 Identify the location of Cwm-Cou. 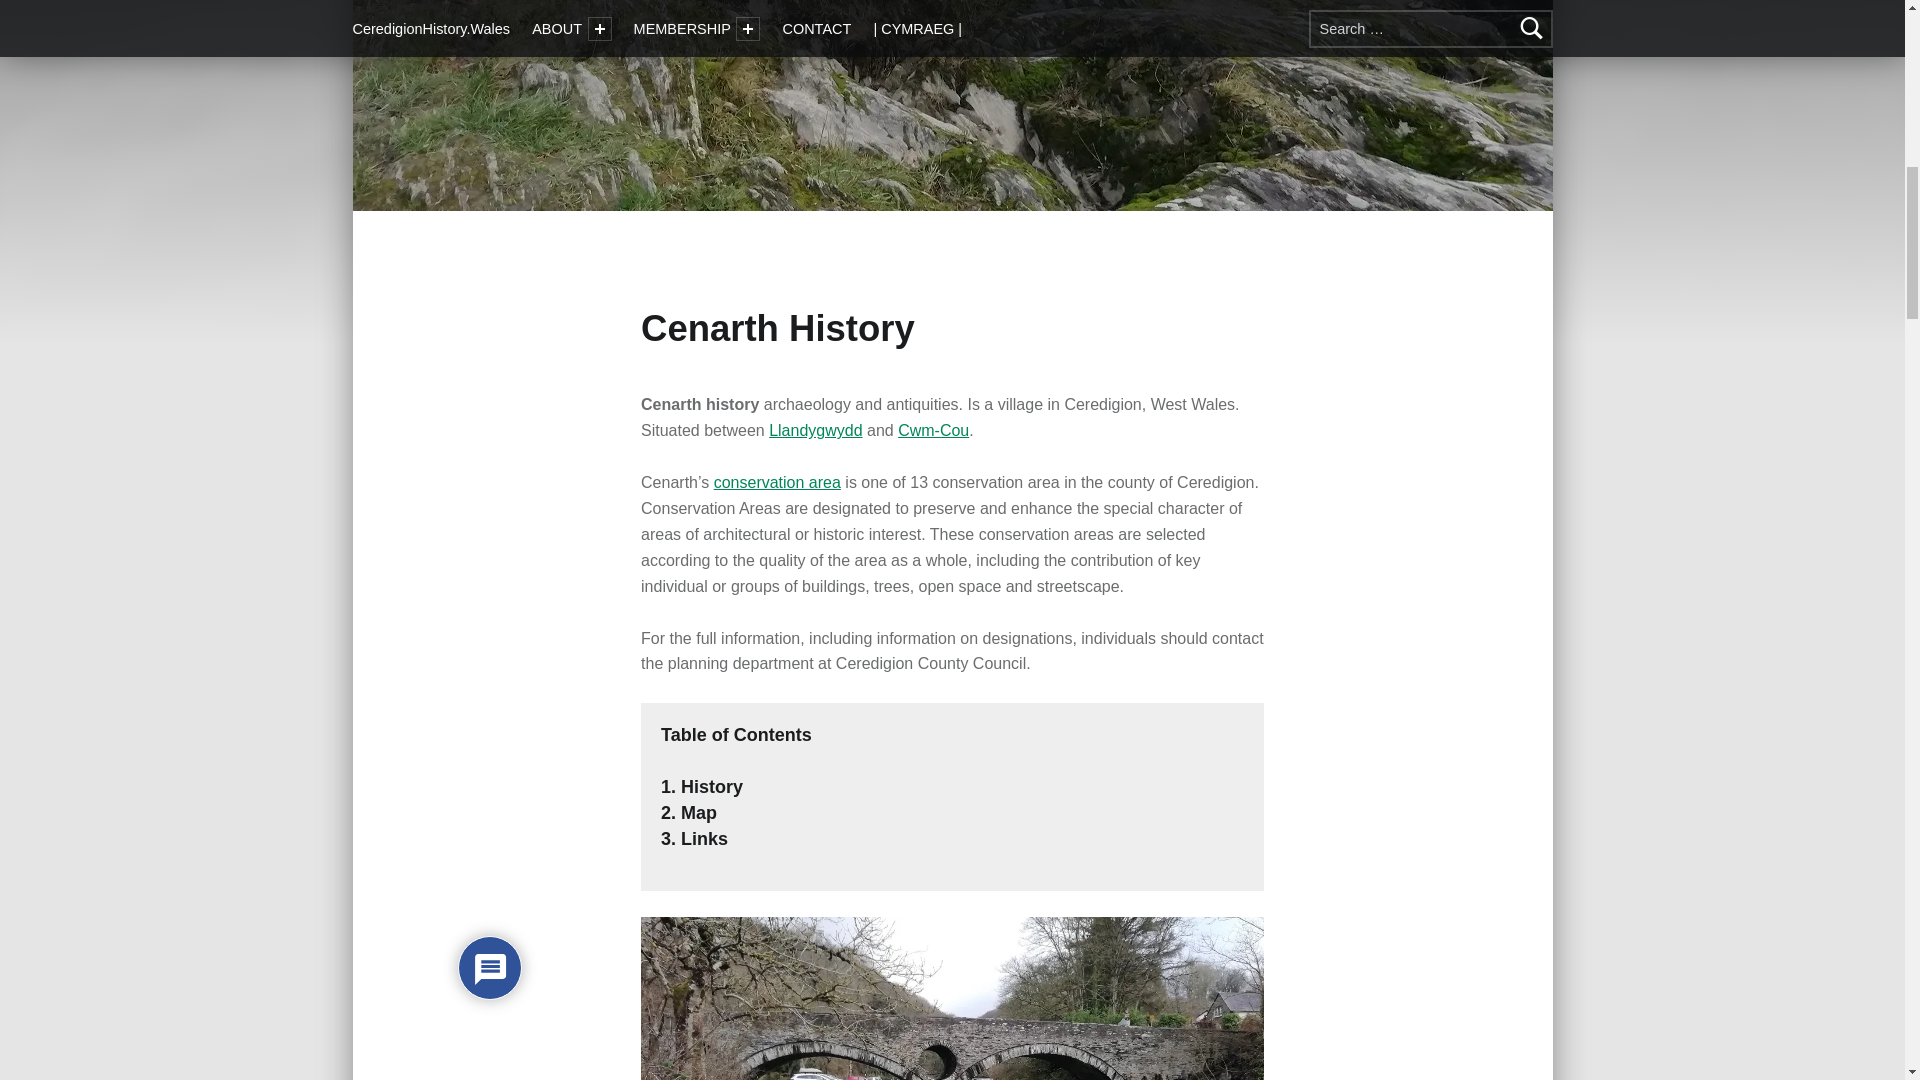
(934, 430).